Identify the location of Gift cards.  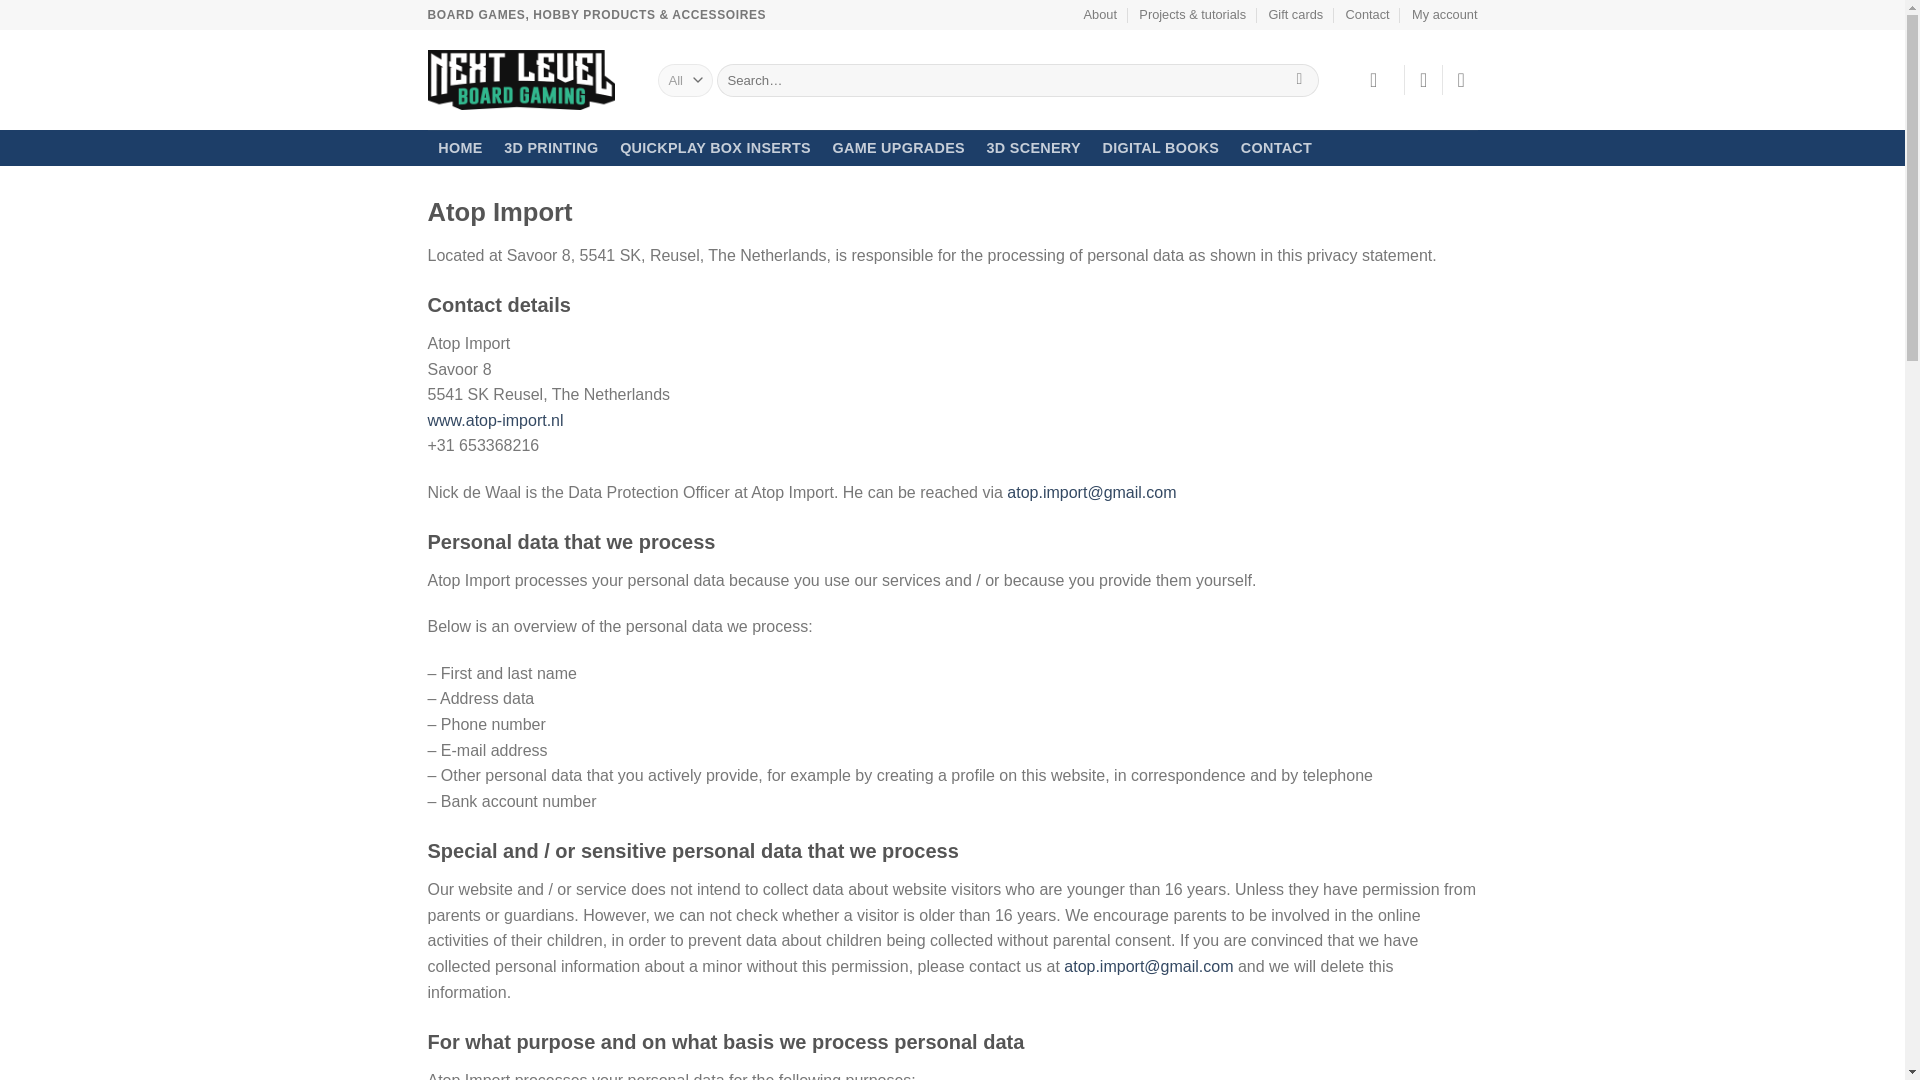
(1294, 15).